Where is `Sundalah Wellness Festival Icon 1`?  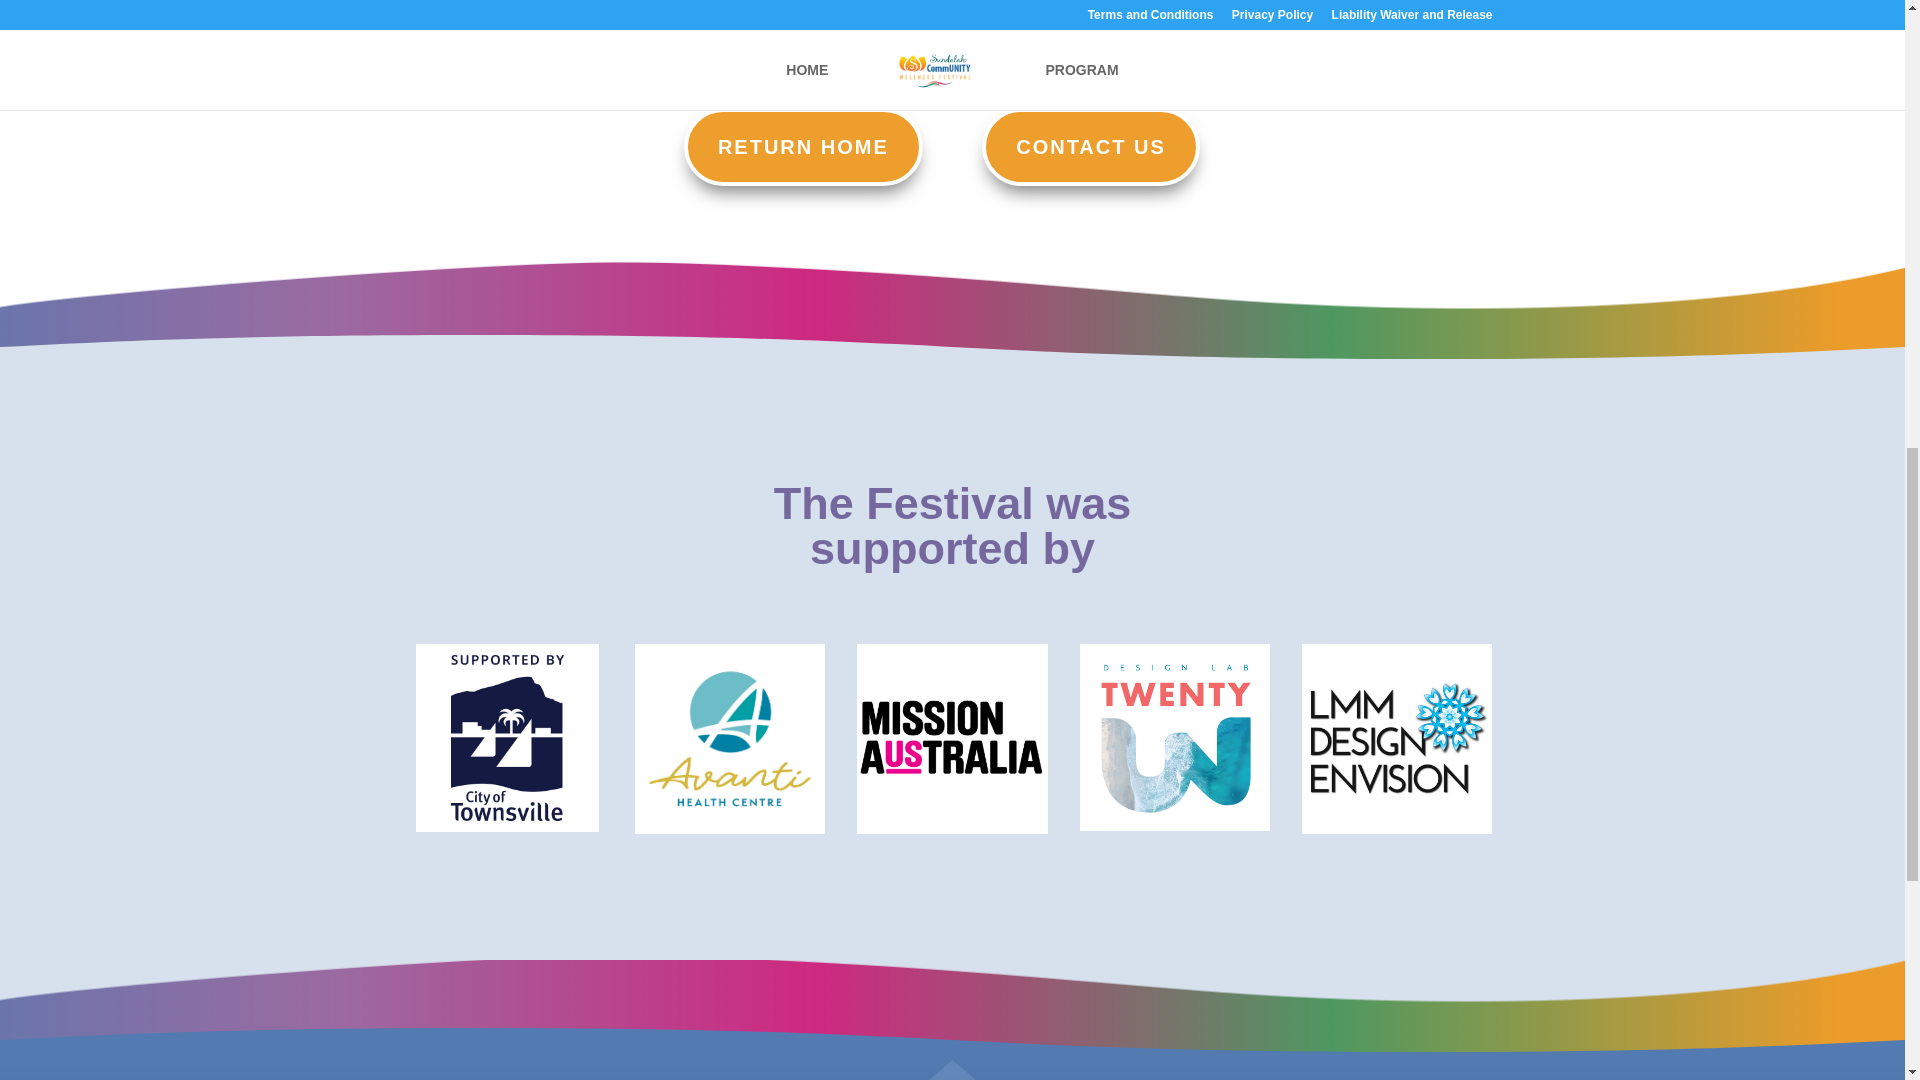
Sundalah Wellness Festival Icon 1 is located at coordinates (1233, 1076).